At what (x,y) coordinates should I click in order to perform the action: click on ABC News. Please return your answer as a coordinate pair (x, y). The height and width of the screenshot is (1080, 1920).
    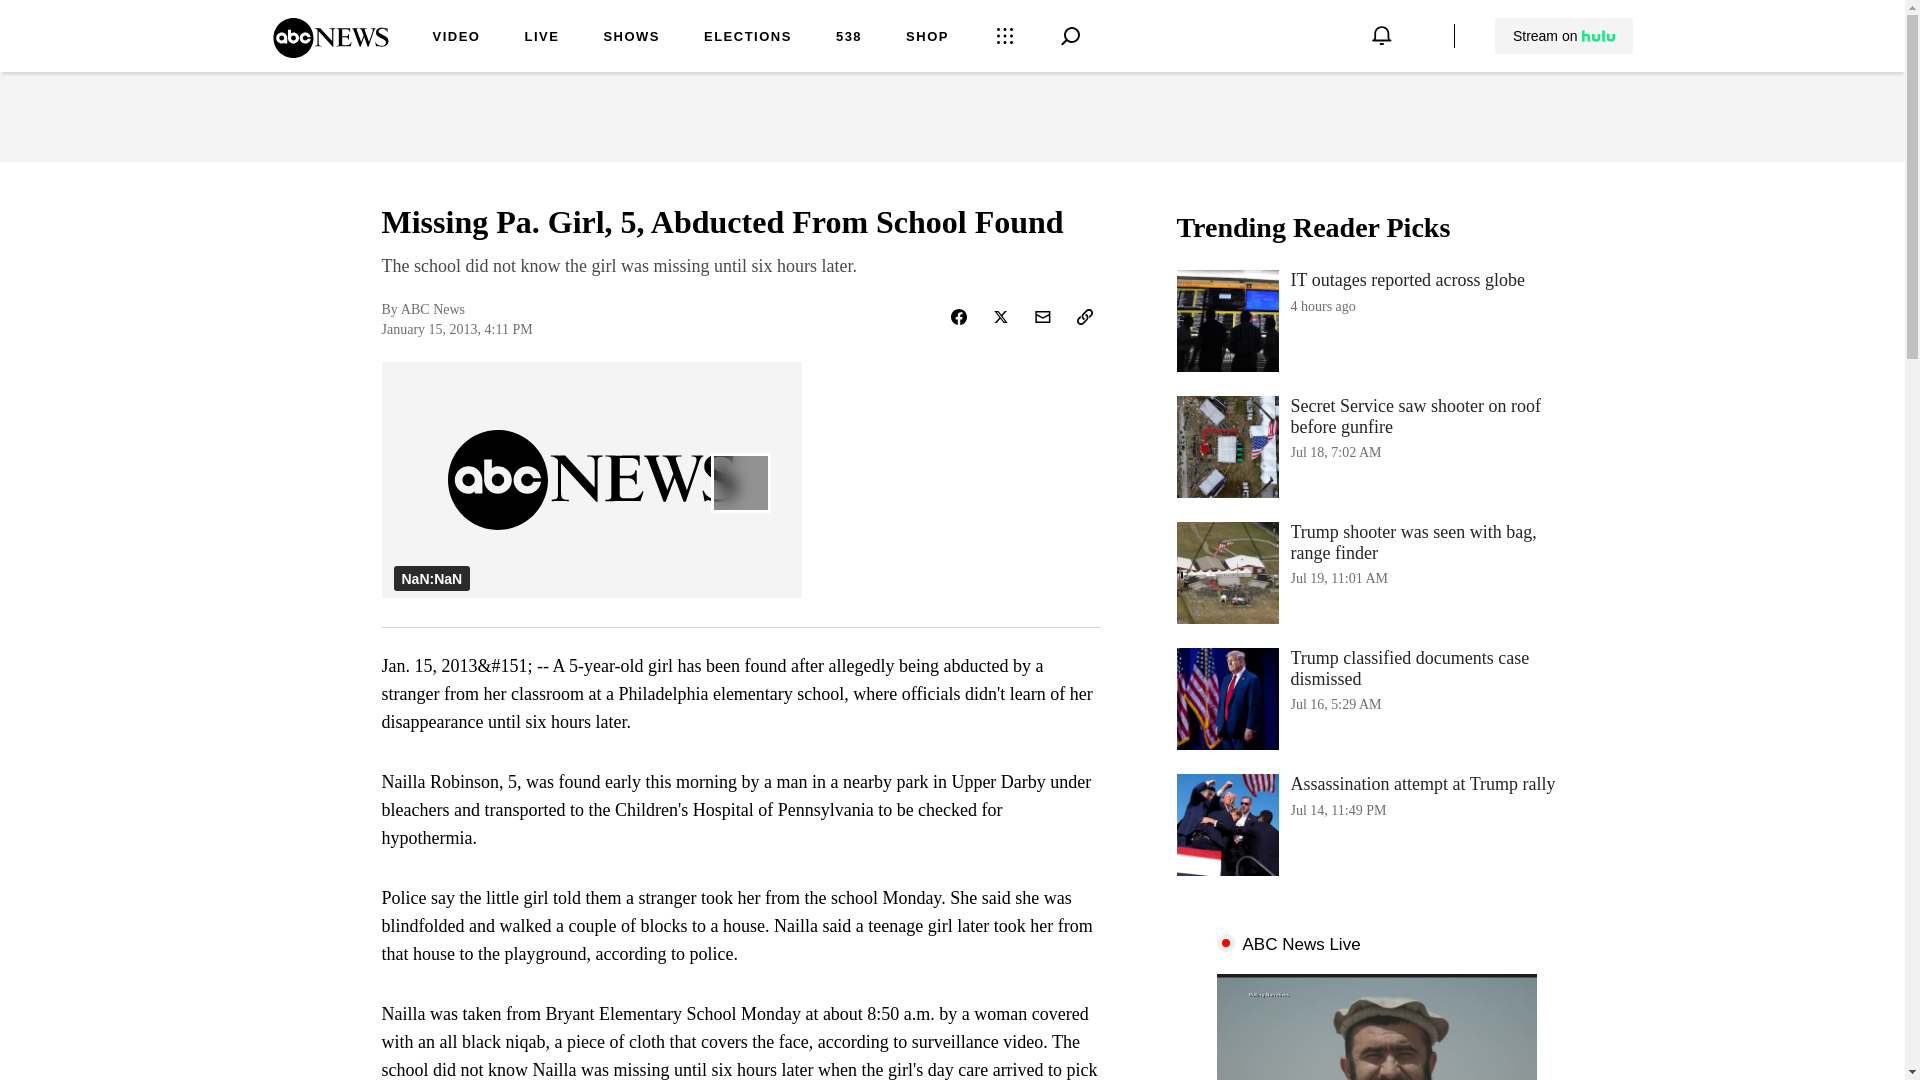
    Looking at the image, I should click on (1563, 36).